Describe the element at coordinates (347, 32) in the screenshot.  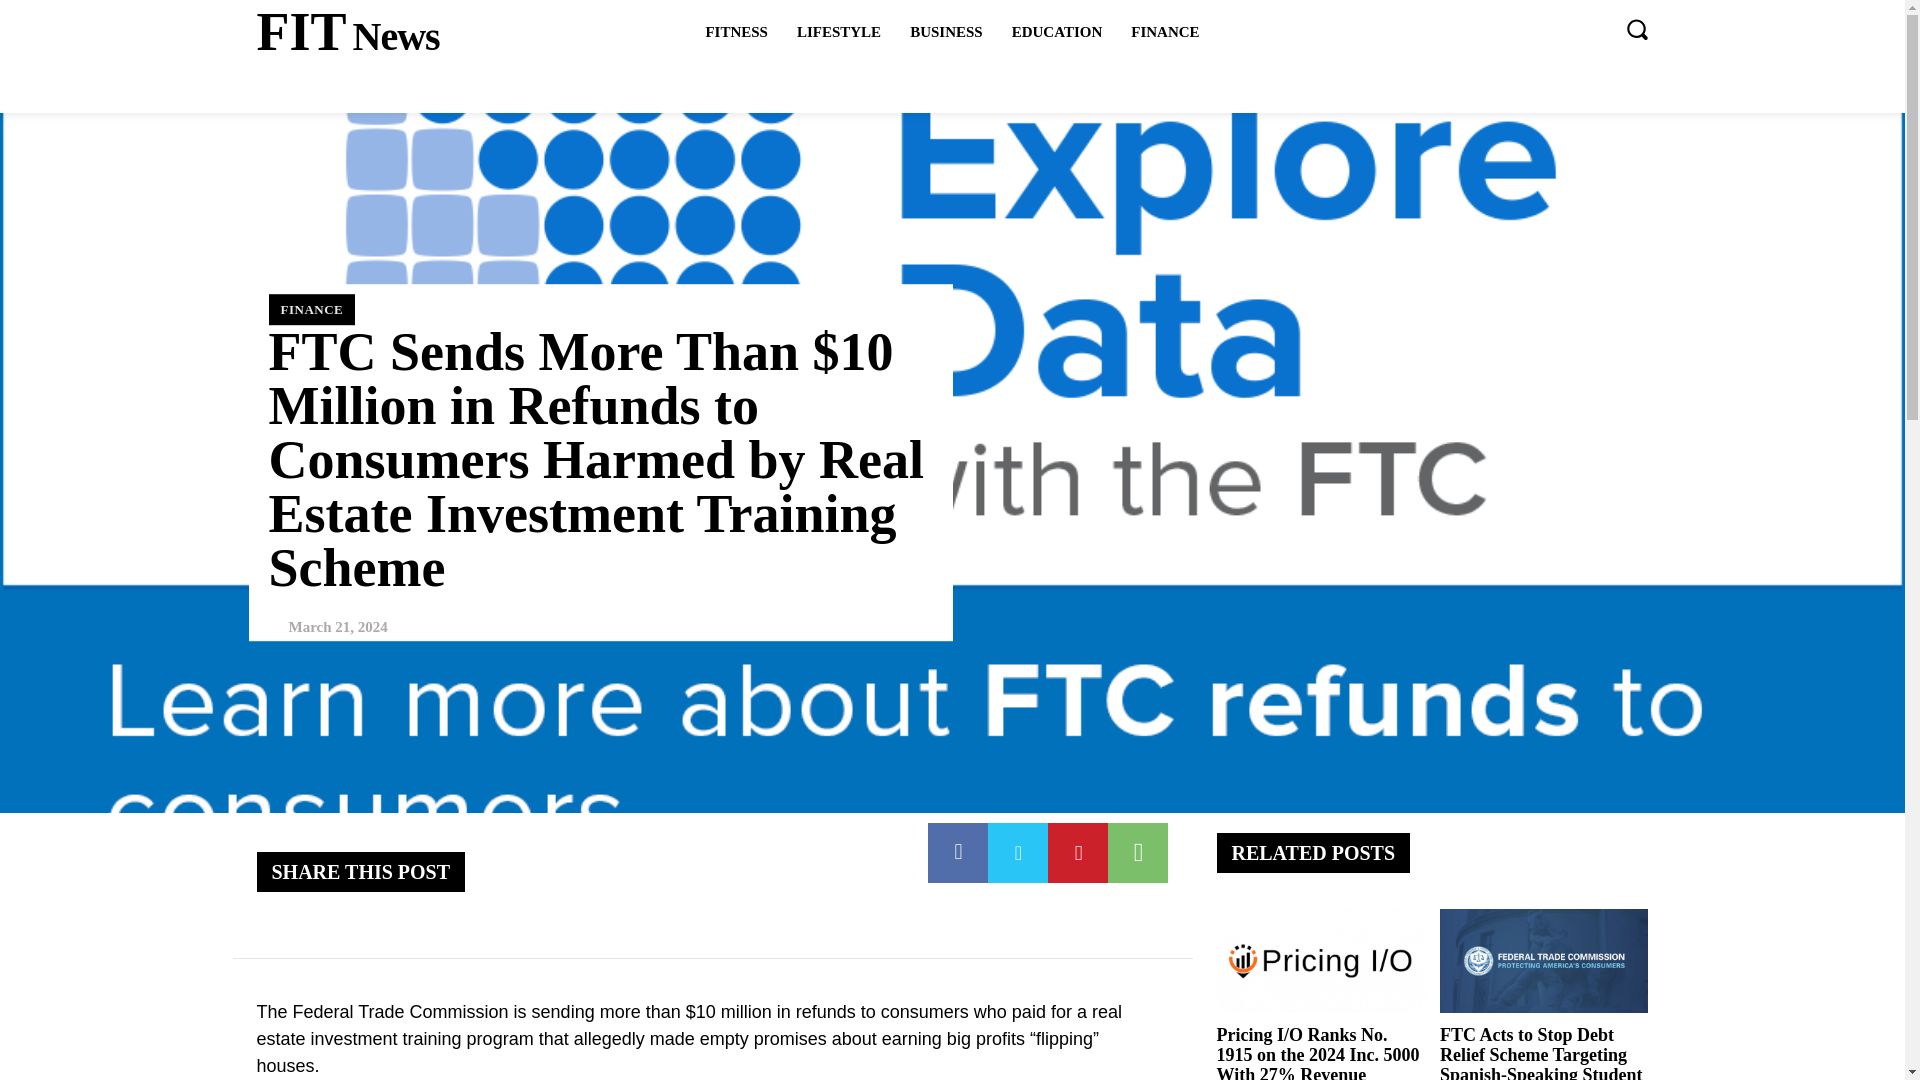
I see `BUSINESS` at that location.